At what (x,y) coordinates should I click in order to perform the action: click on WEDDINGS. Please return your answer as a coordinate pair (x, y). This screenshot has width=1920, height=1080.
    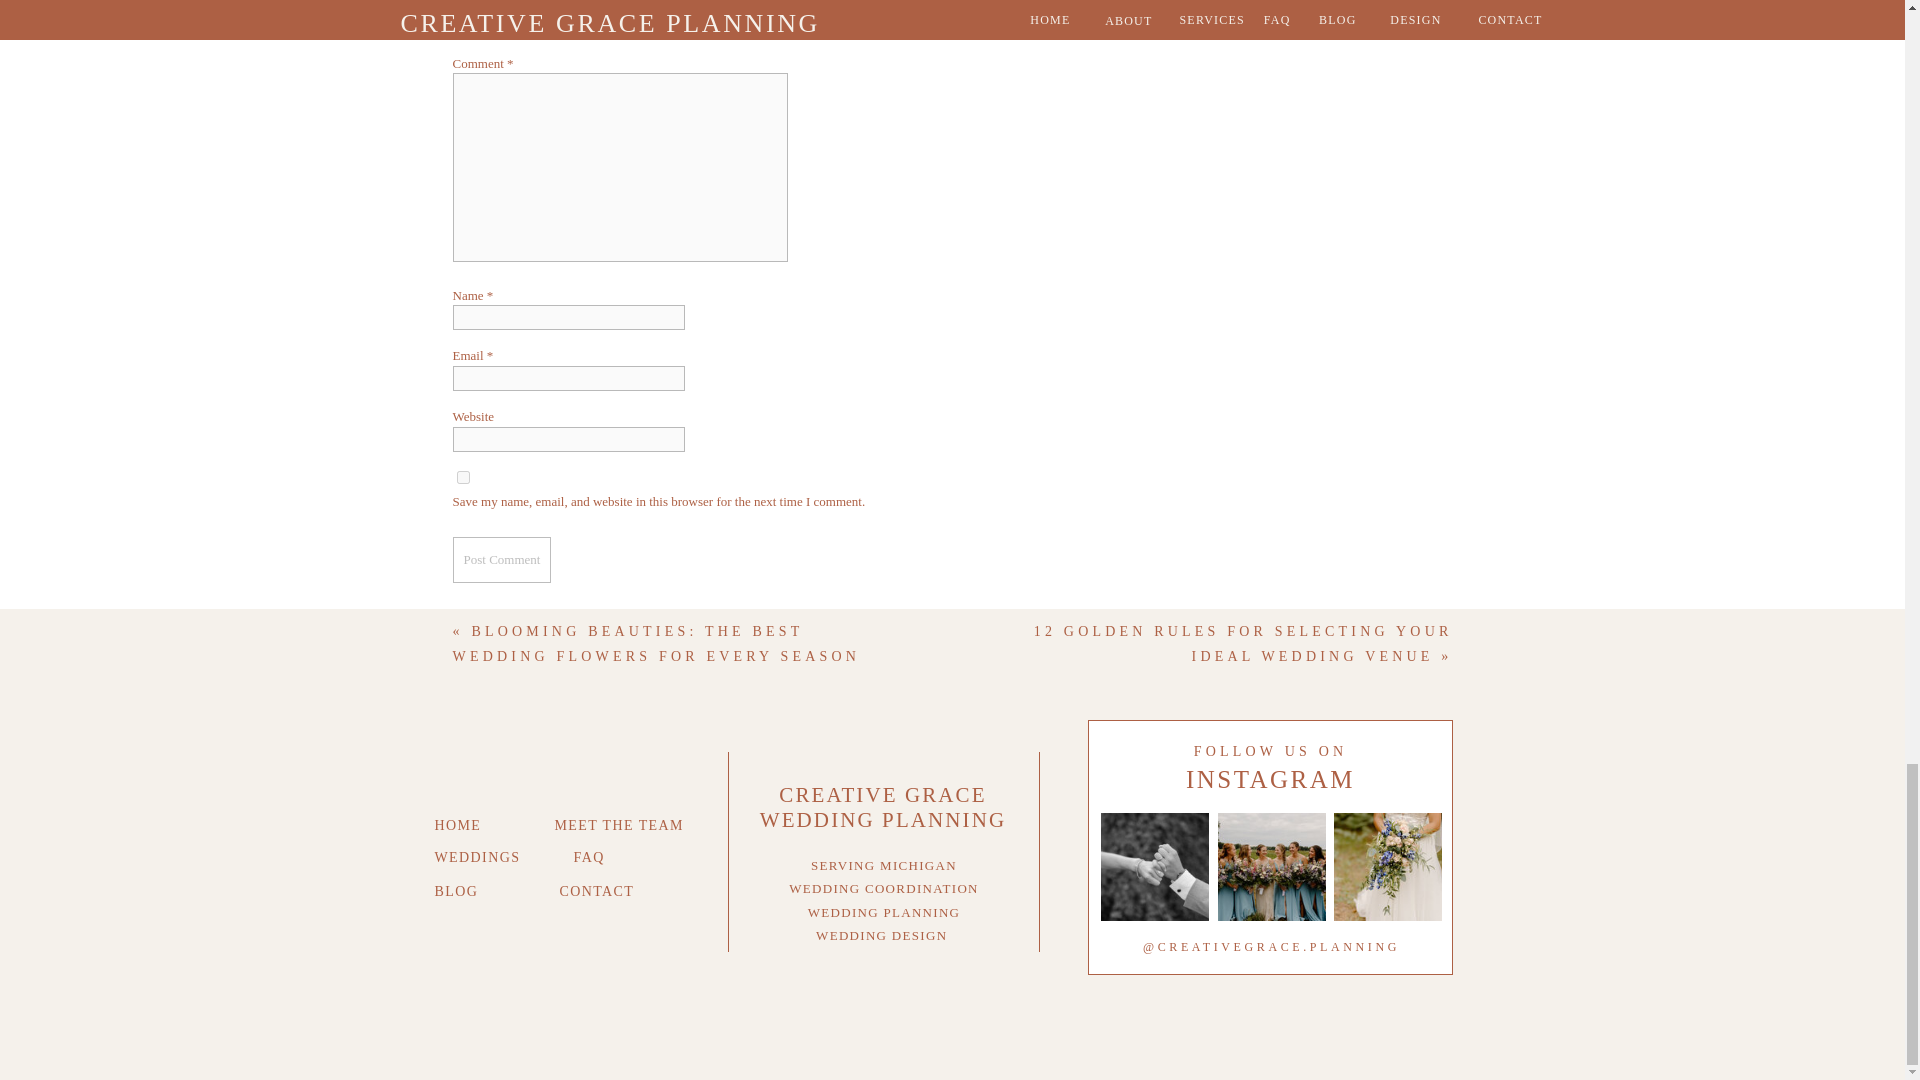
    Looking at the image, I should click on (487, 854).